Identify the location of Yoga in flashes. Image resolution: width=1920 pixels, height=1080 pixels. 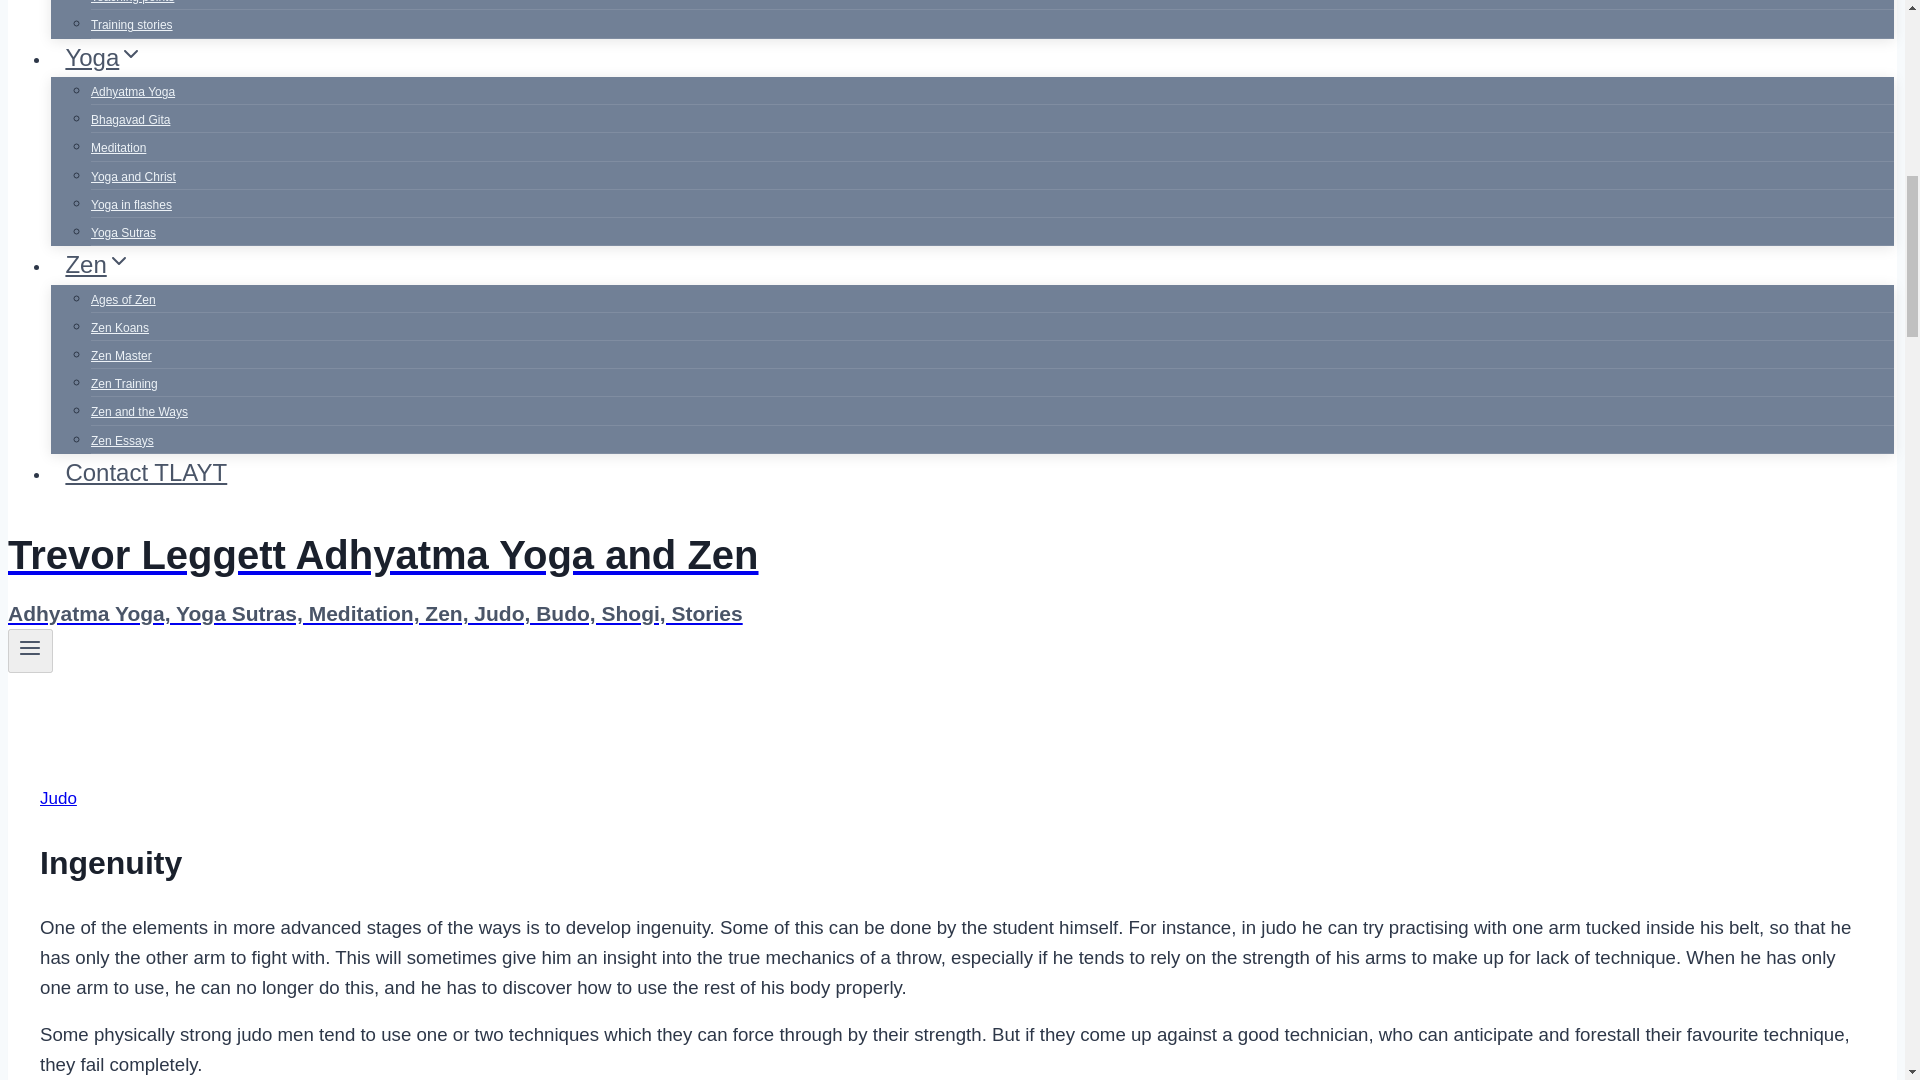
(131, 204).